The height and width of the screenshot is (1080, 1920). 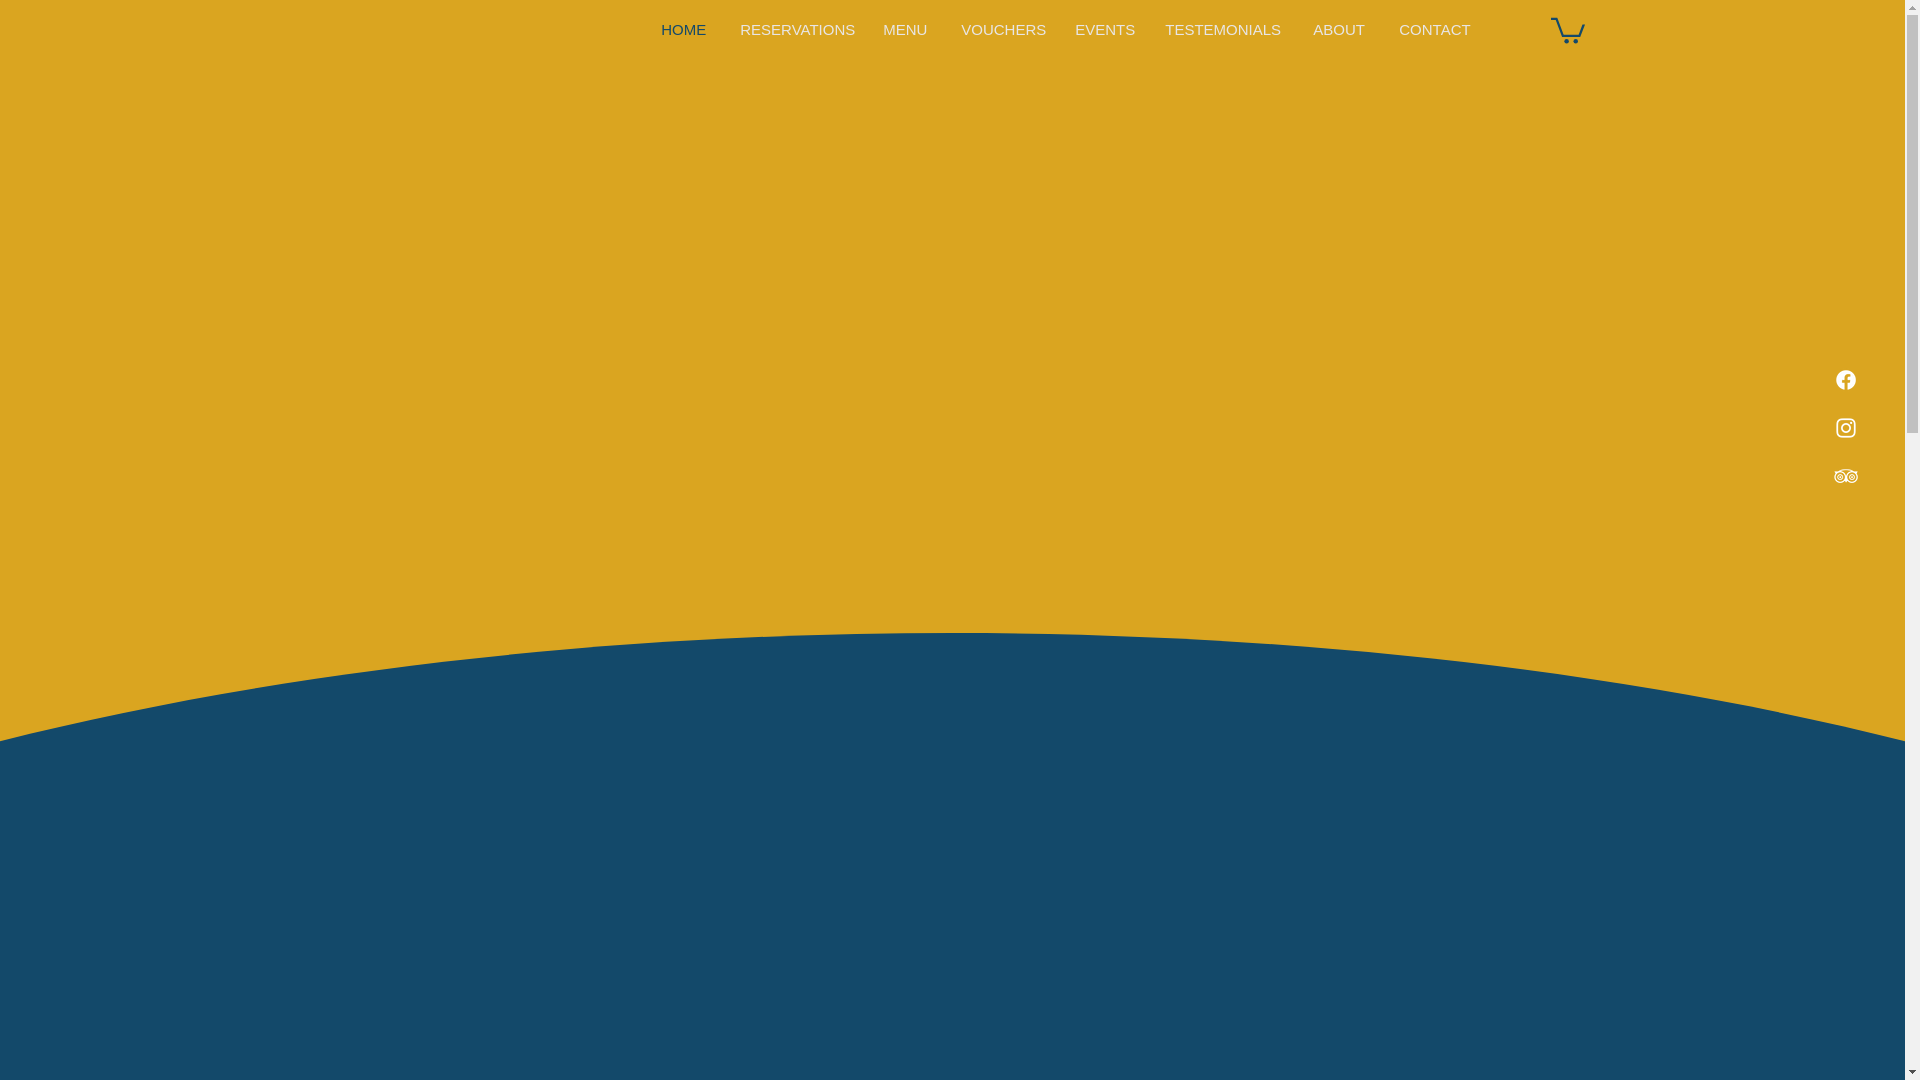 I want to click on VOUCHERS, so click(x=1002, y=28).